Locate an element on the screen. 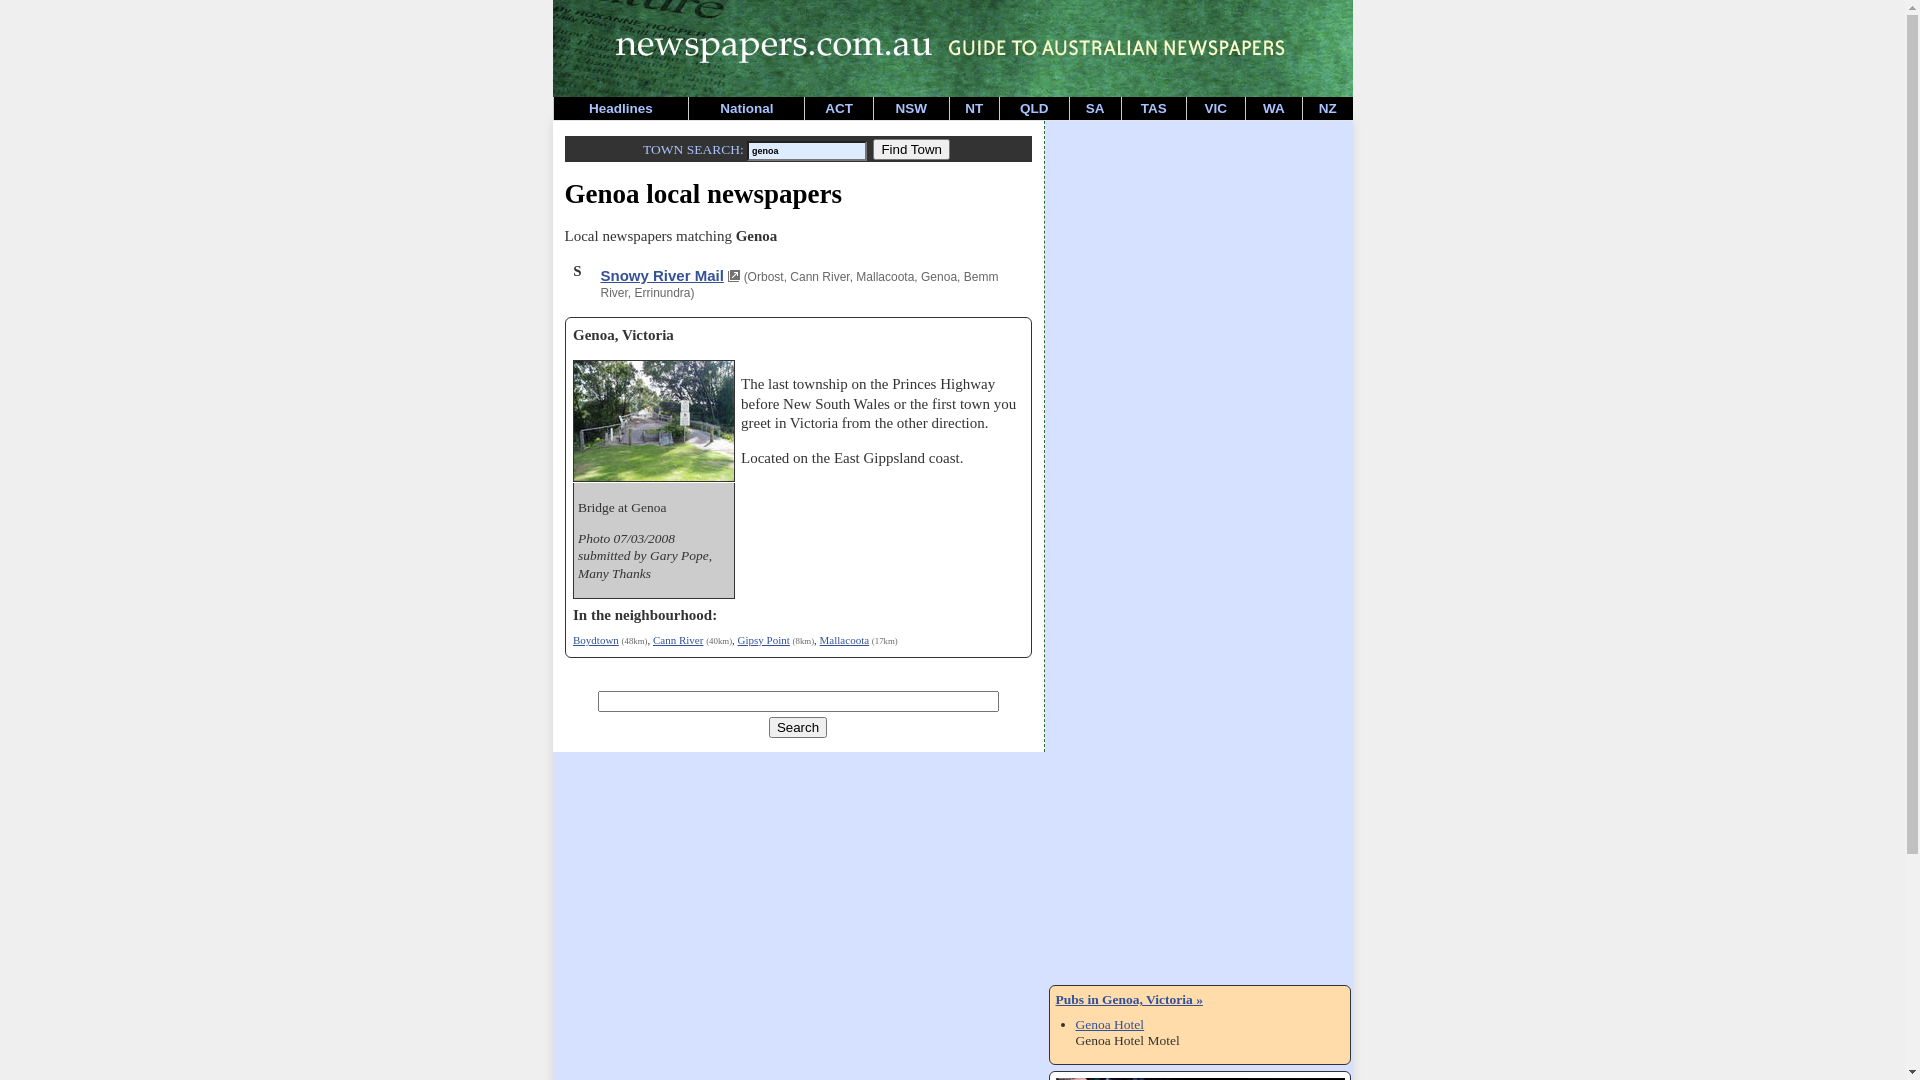 The height and width of the screenshot is (1080, 1920). Genoa Hotel is located at coordinates (1110, 1024).